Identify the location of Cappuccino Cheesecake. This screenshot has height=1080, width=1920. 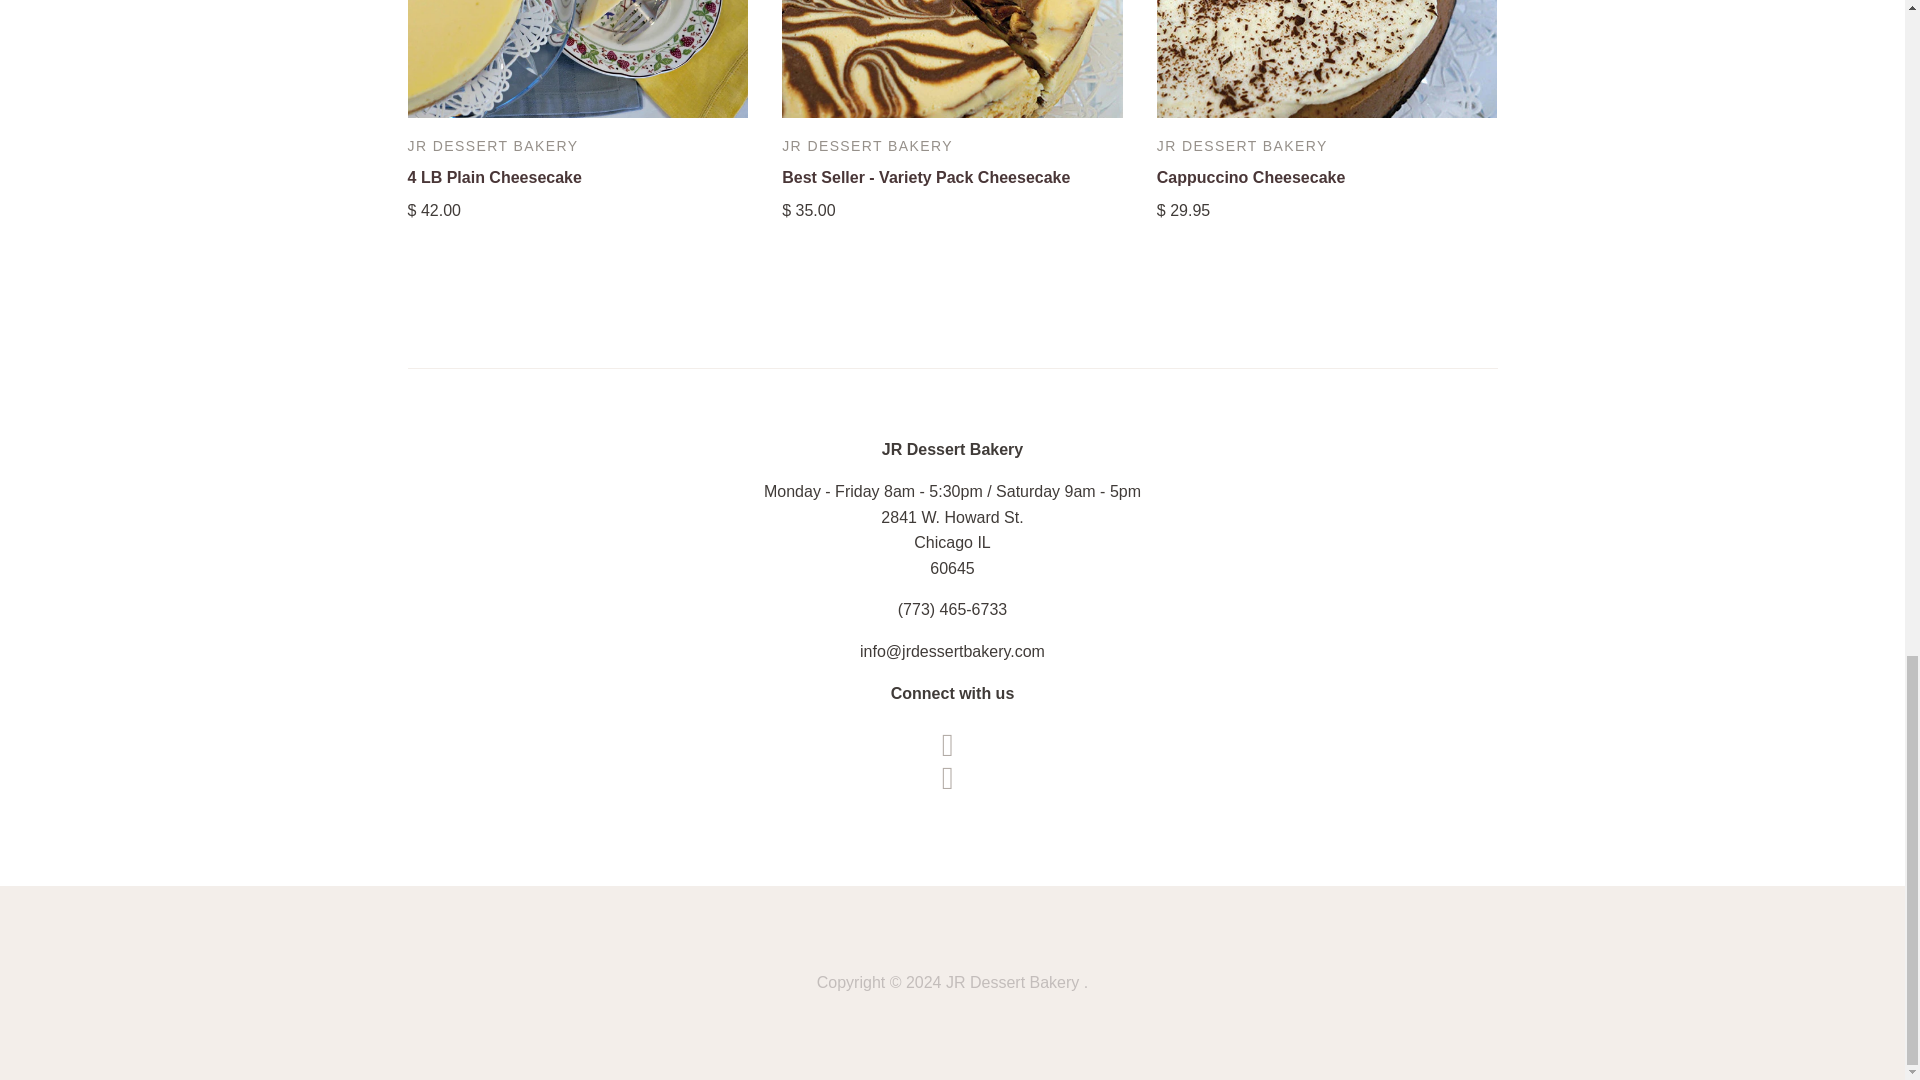
(1251, 176).